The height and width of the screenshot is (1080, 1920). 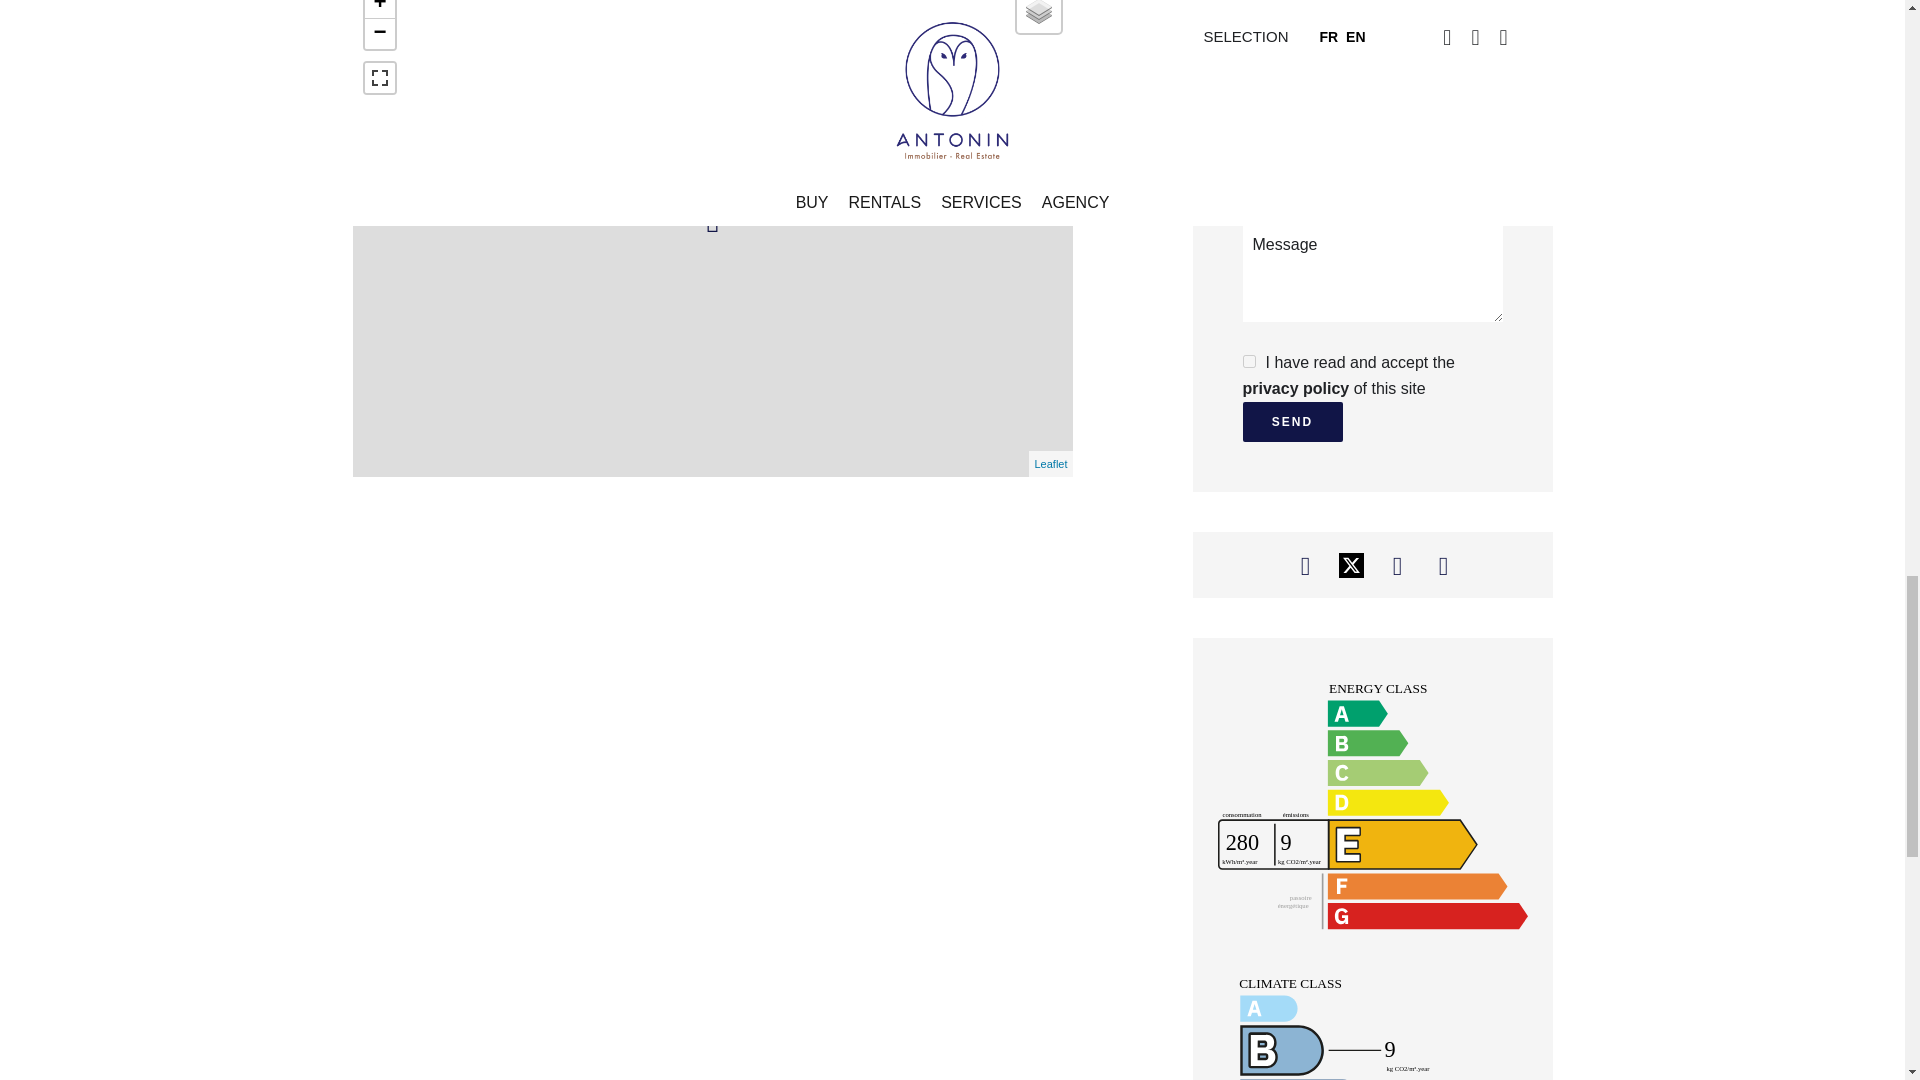 I want to click on on, so click(x=1248, y=362).